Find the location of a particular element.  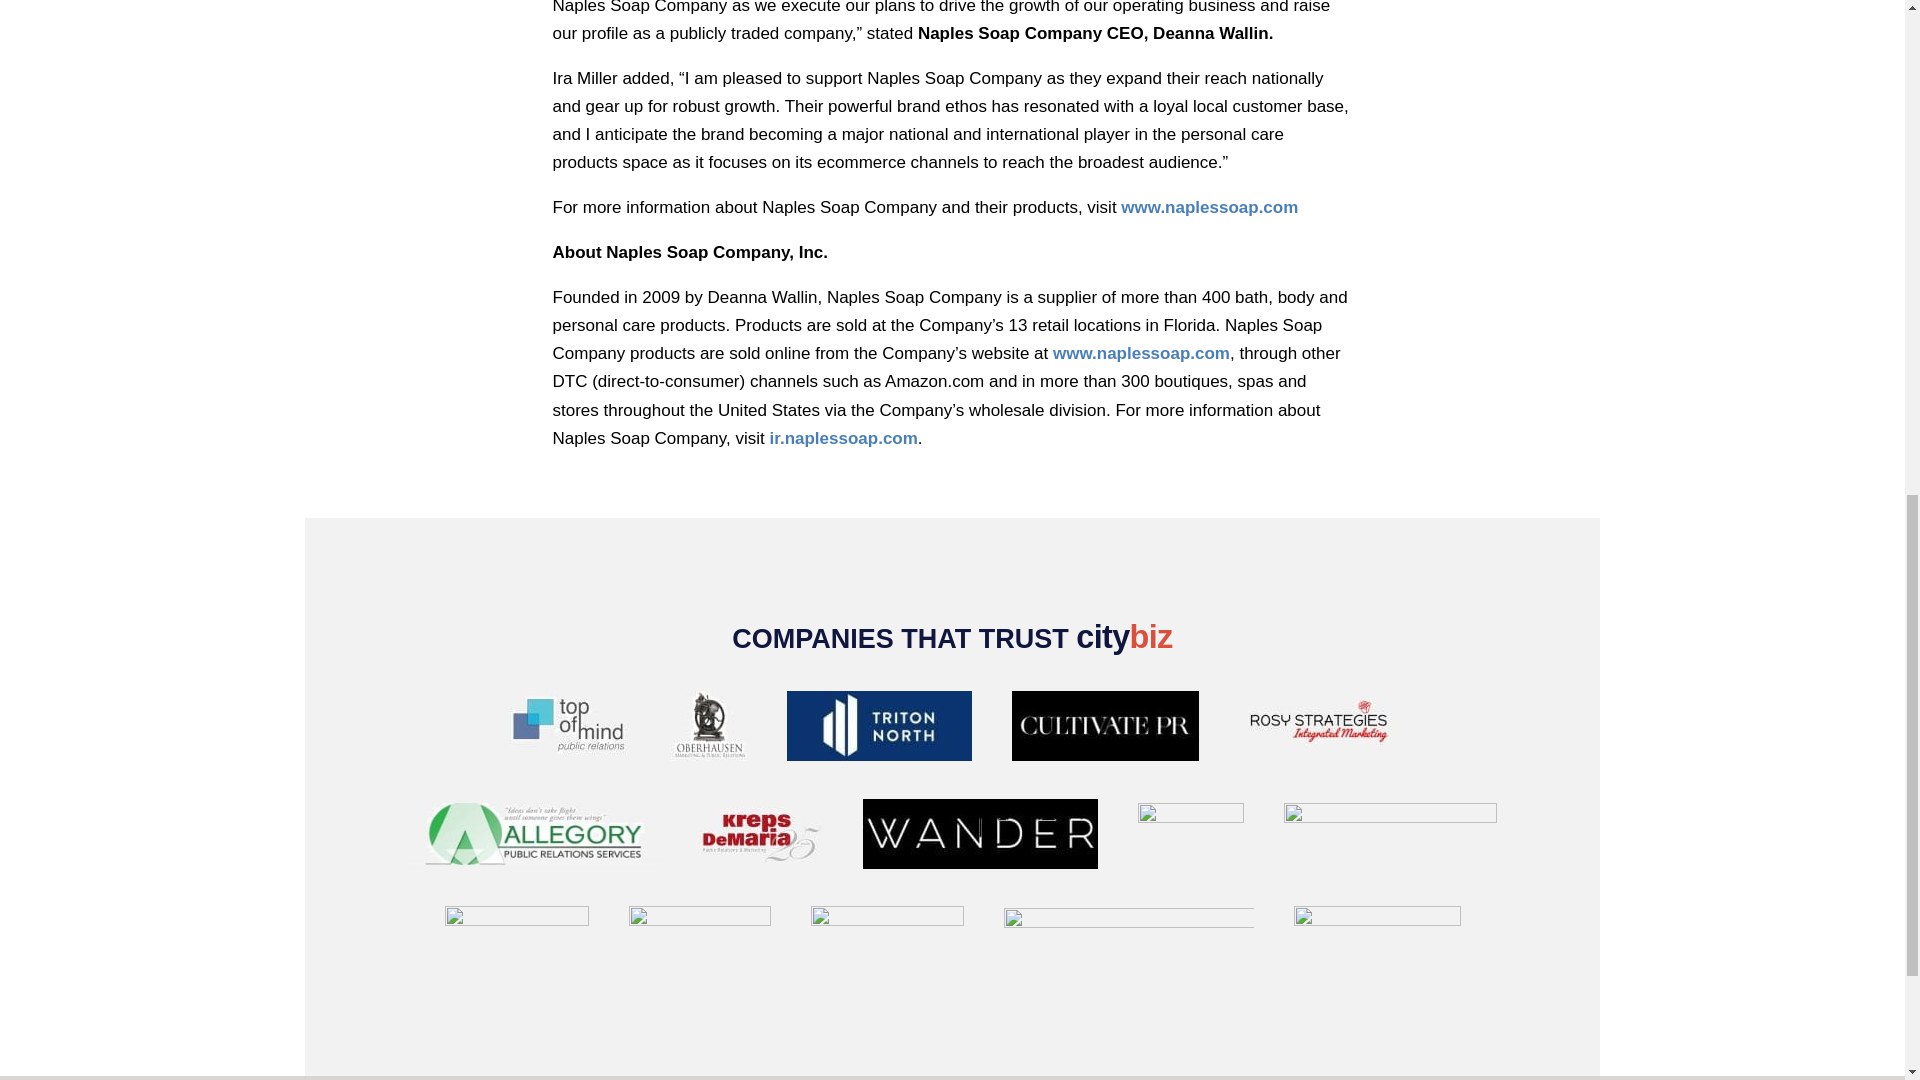

LEFT Communication is located at coordinates (1191, 838).